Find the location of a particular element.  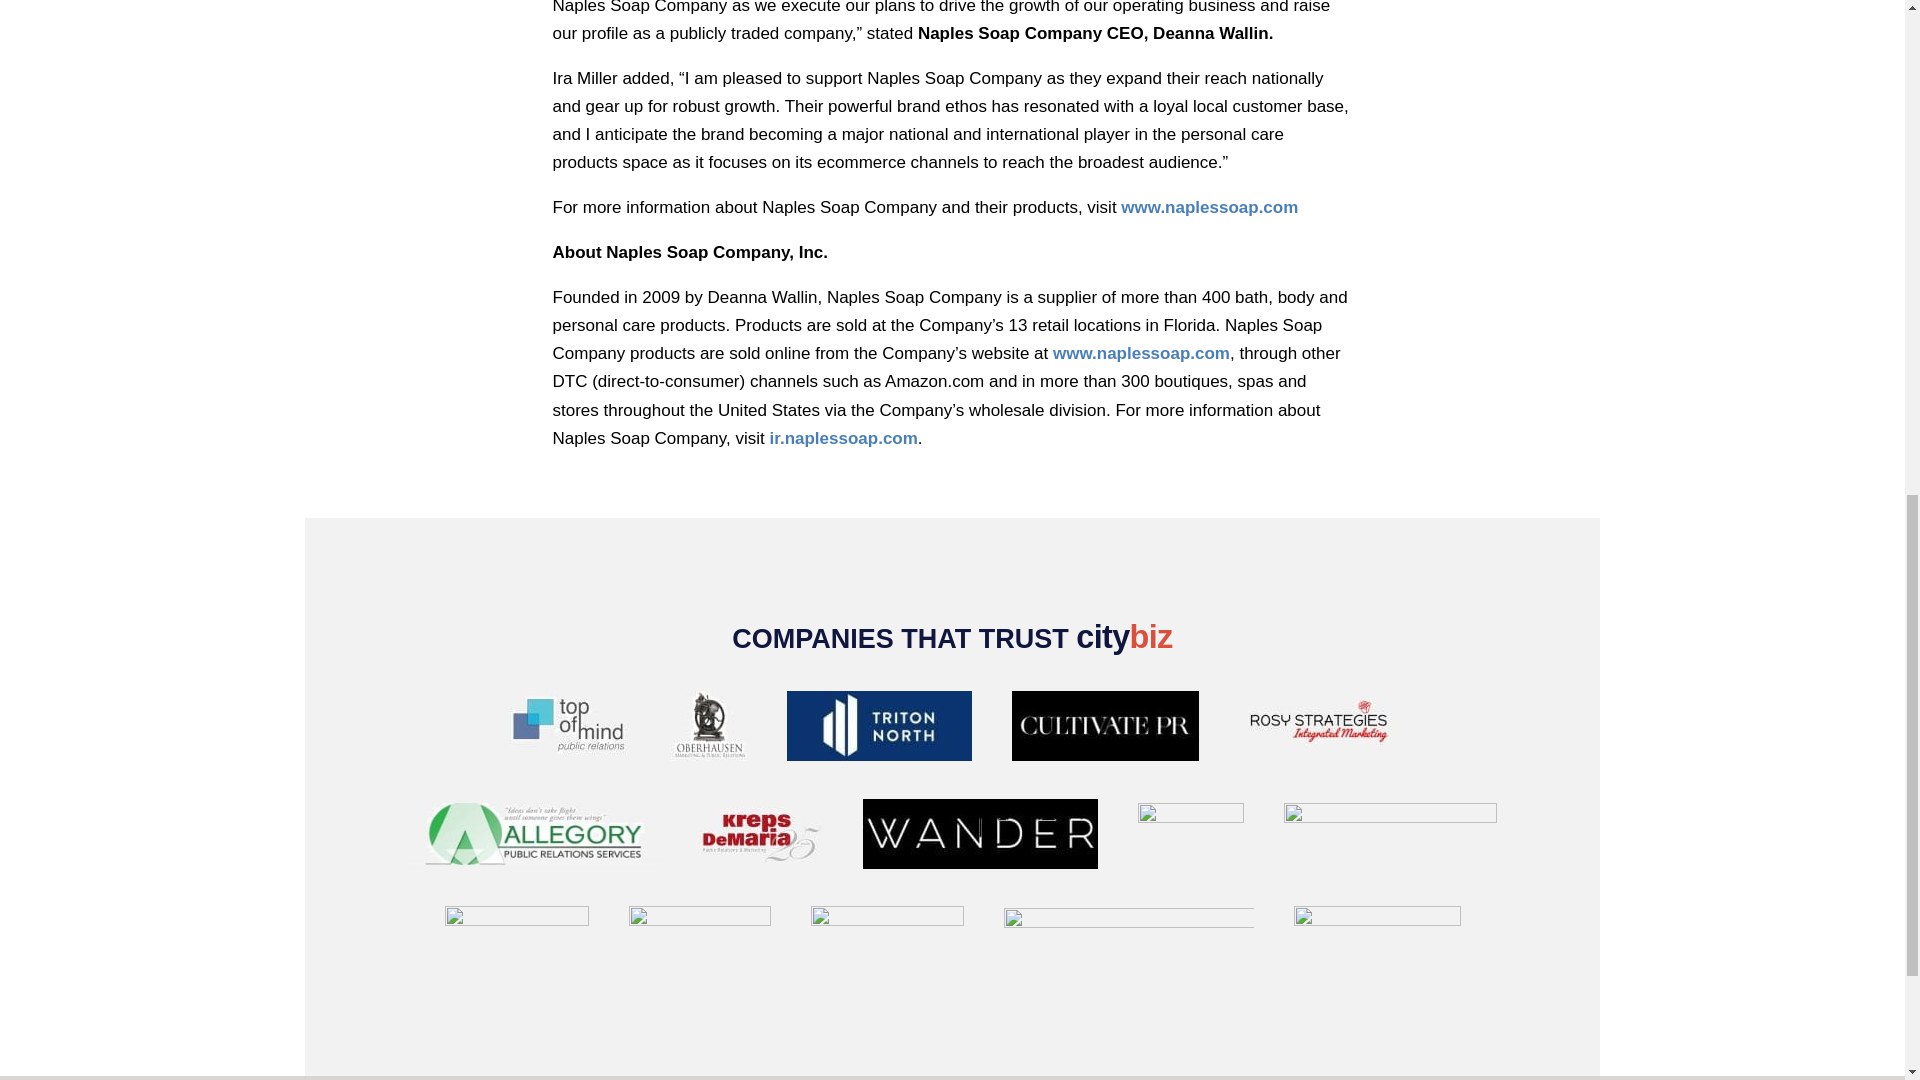

LEFT Communication is located at coordinates (1191, 838).